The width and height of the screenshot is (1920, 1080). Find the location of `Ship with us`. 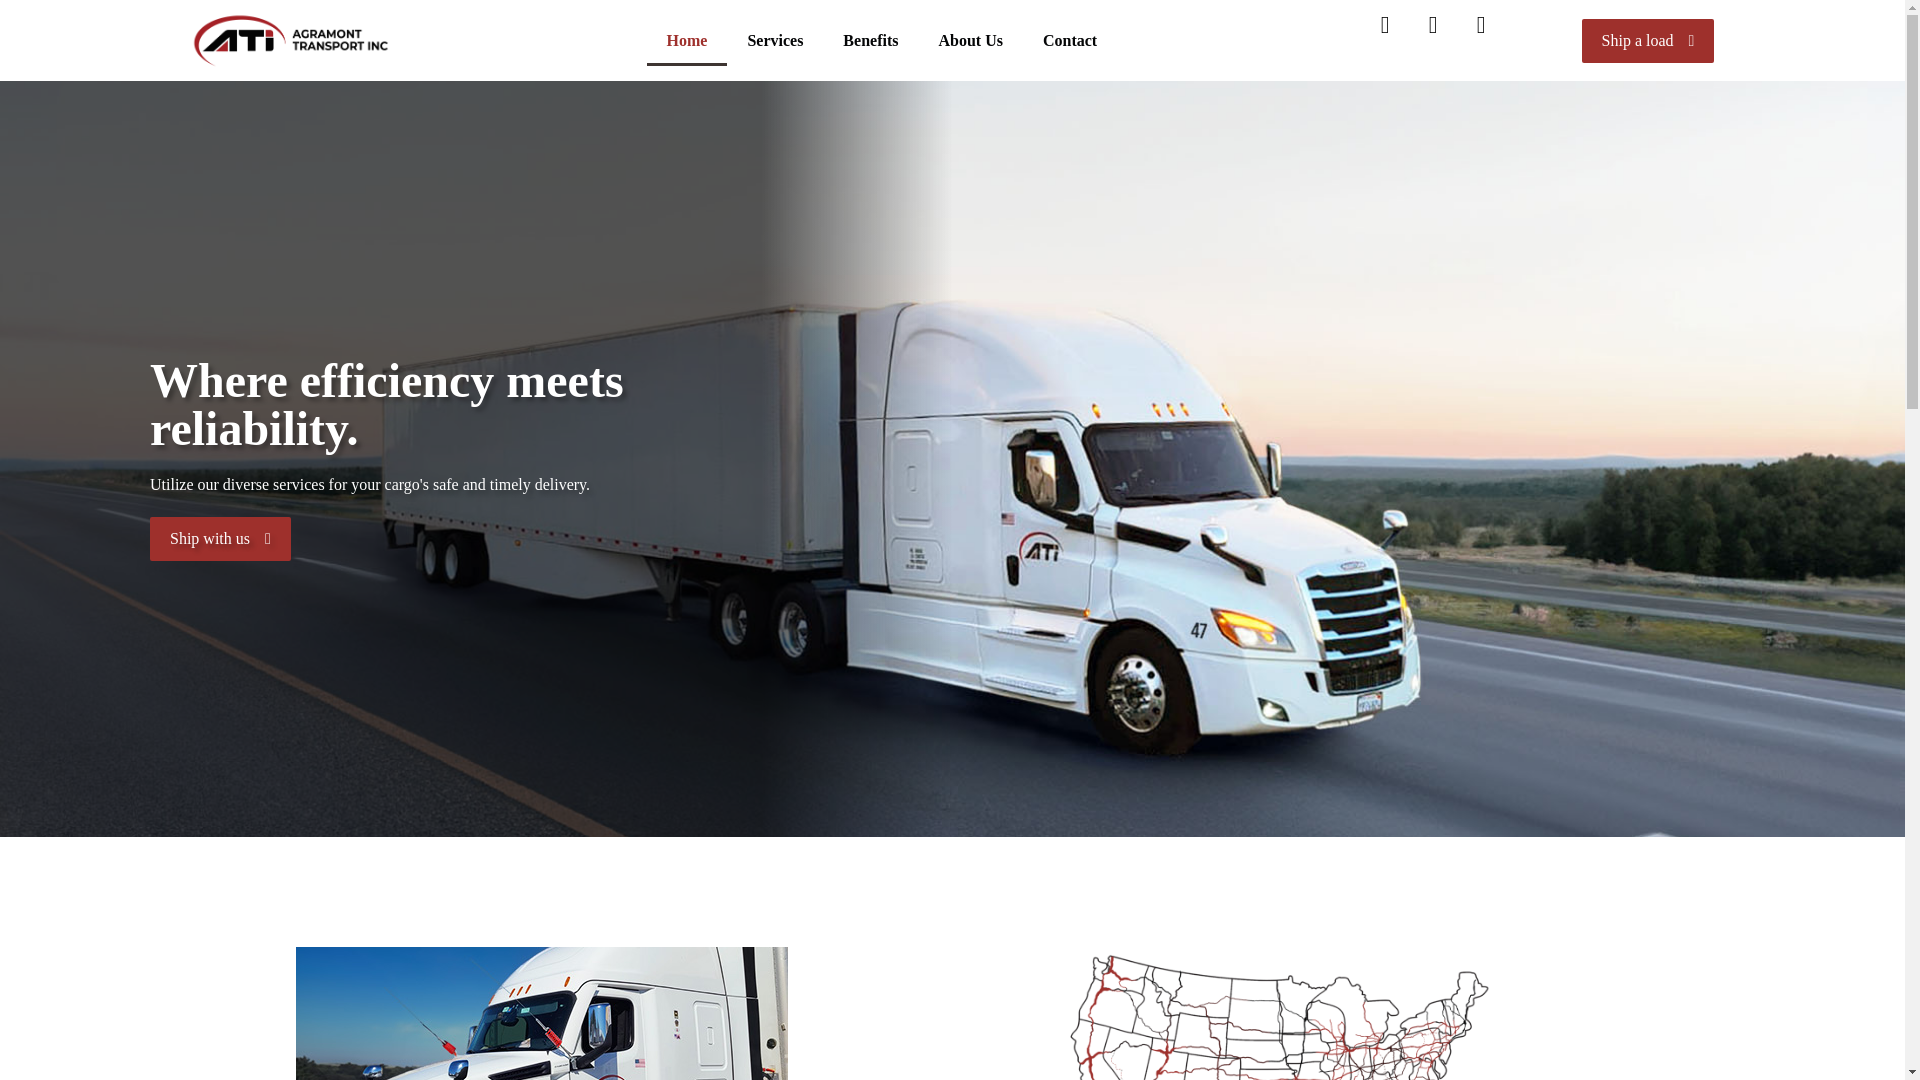

Ship with us is located at coordinates (220, 538).